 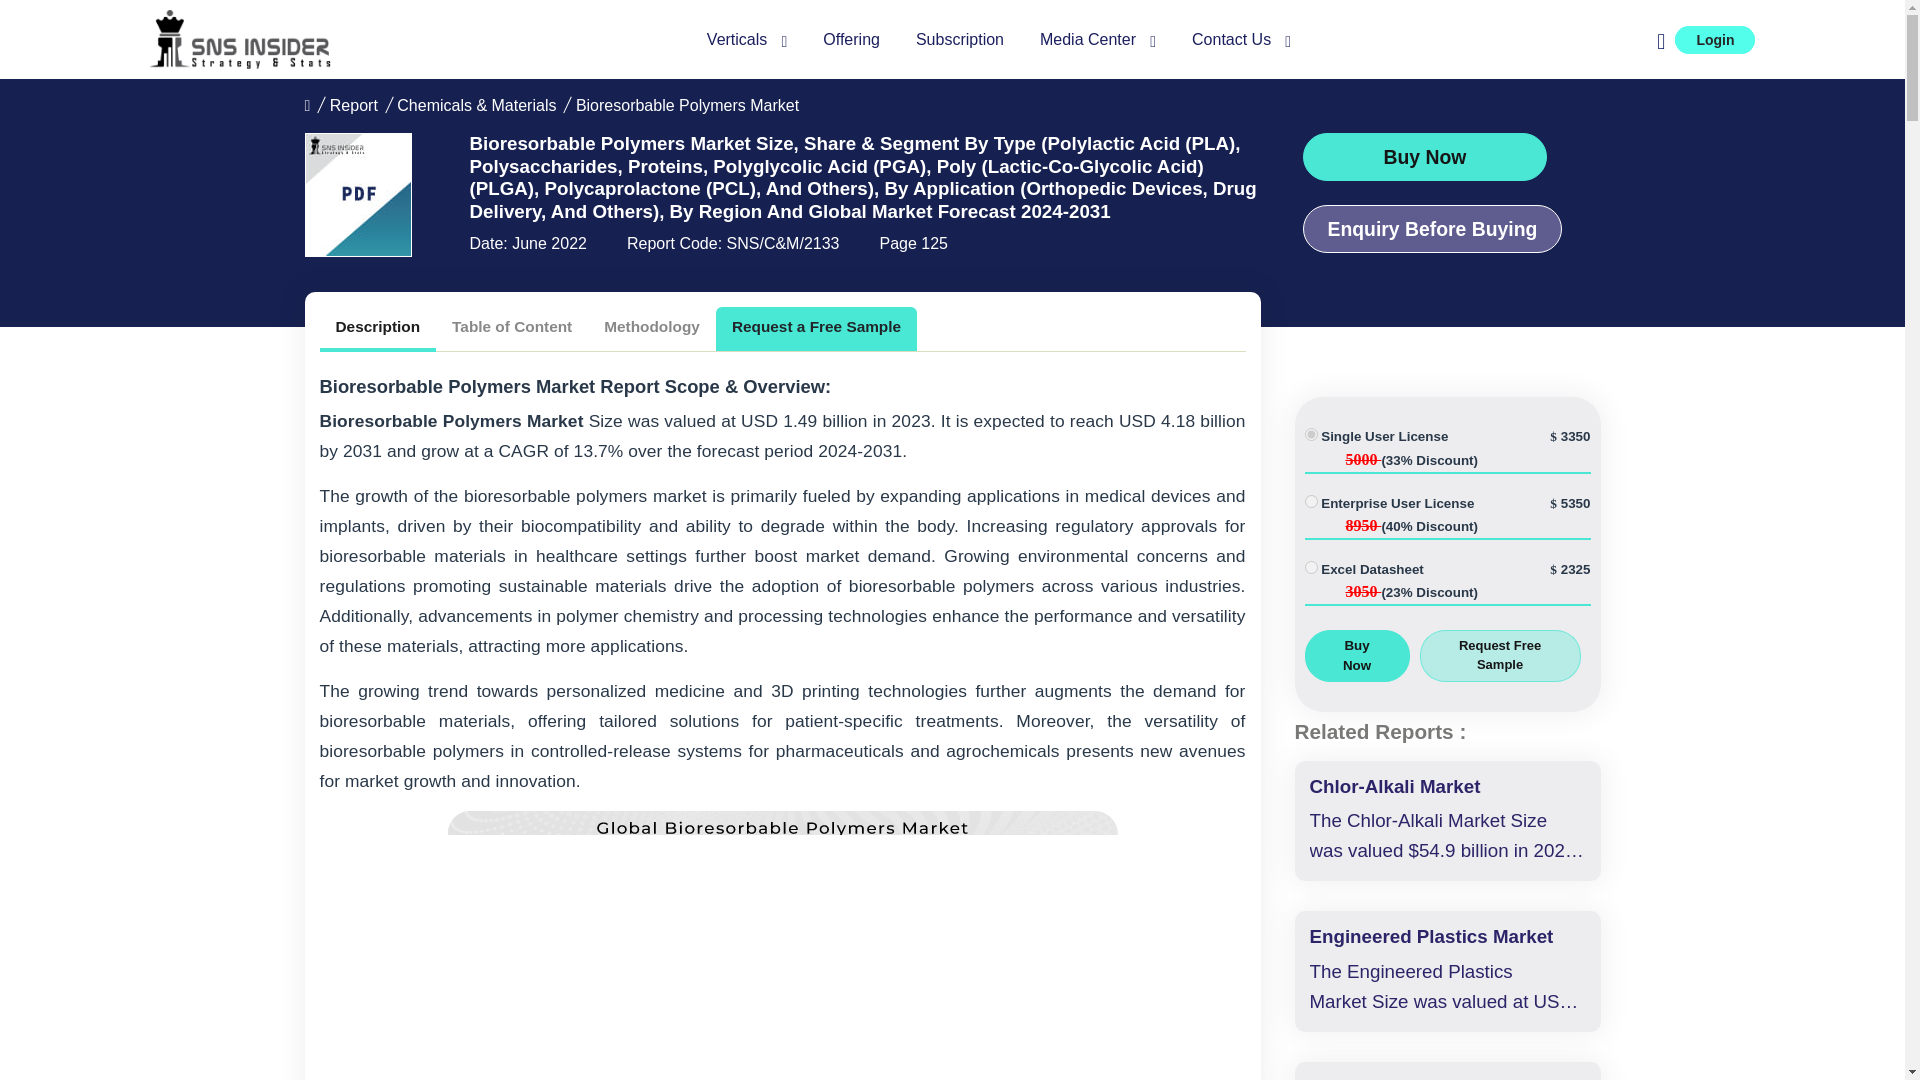 I want to click on Enquiry Before Buying, so click(x=1432, y=228).